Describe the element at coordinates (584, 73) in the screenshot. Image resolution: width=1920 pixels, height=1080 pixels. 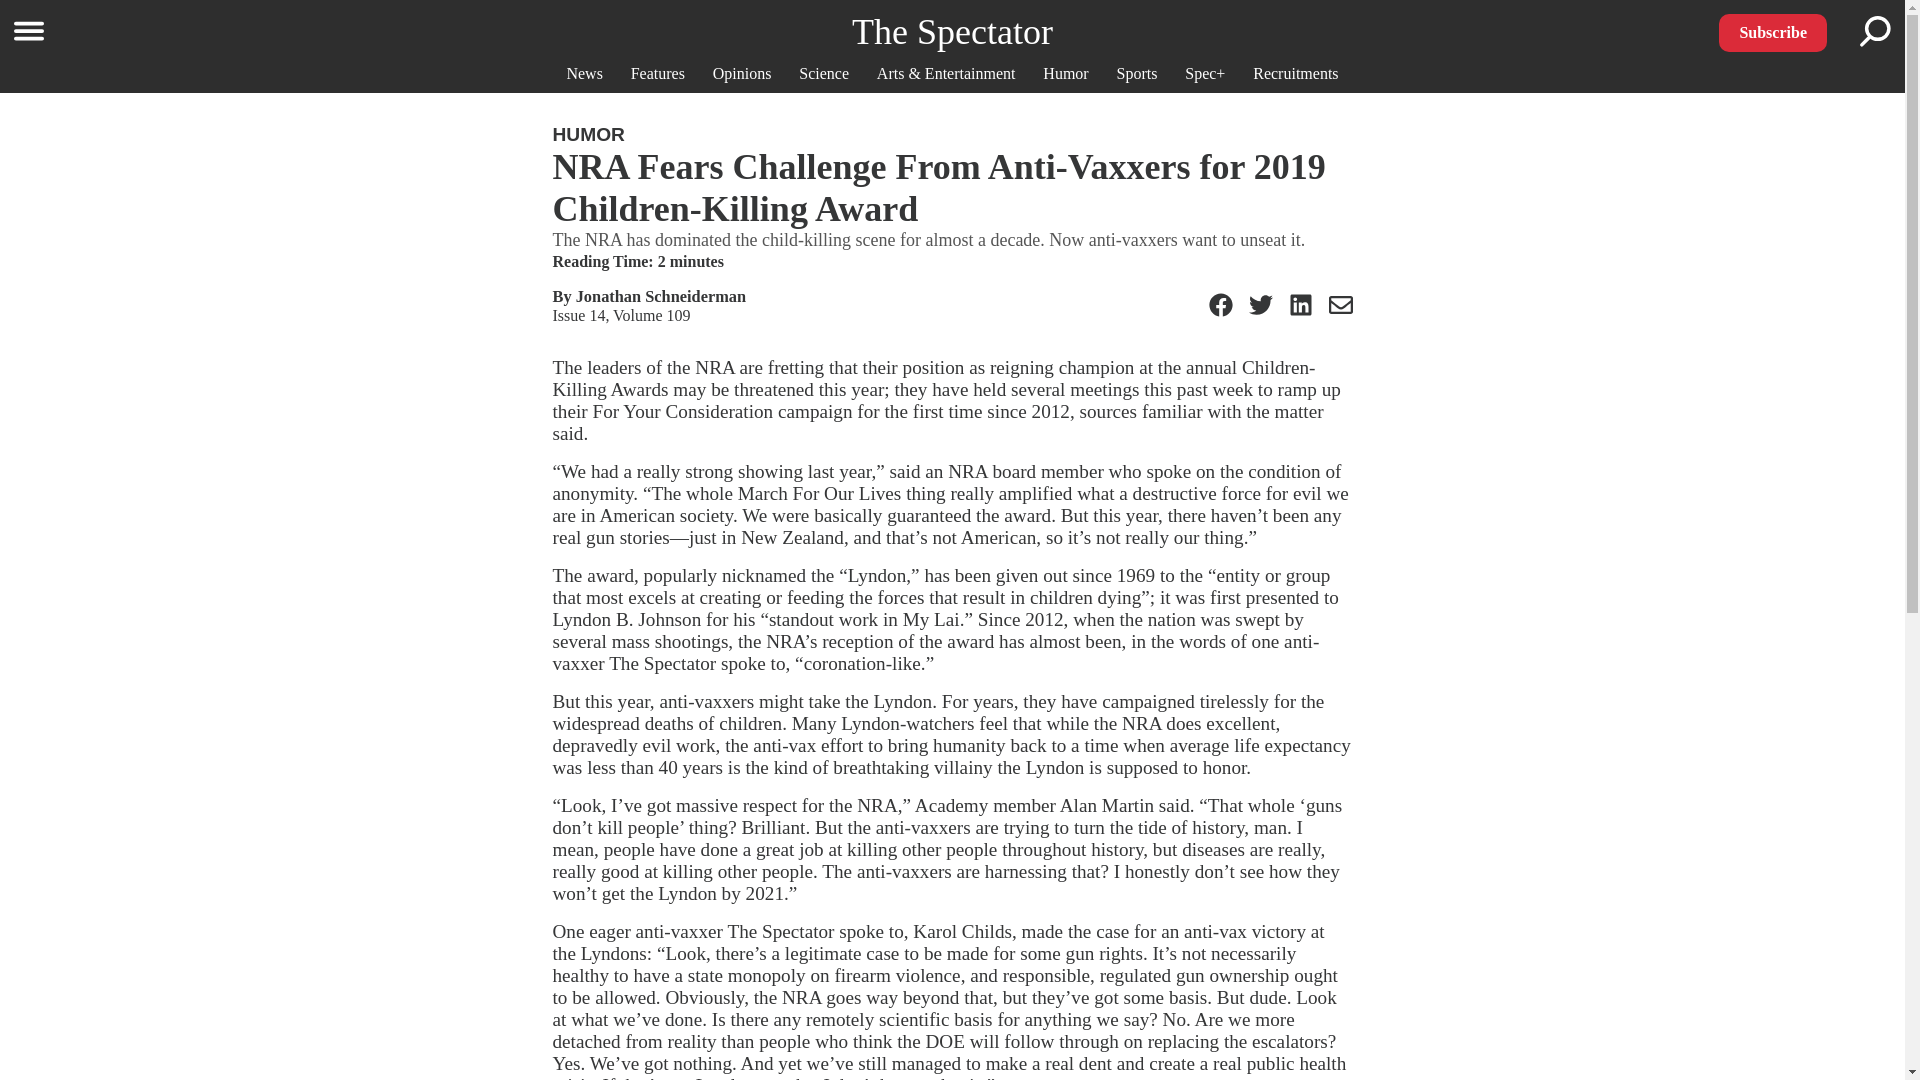
I see `News` at that location.